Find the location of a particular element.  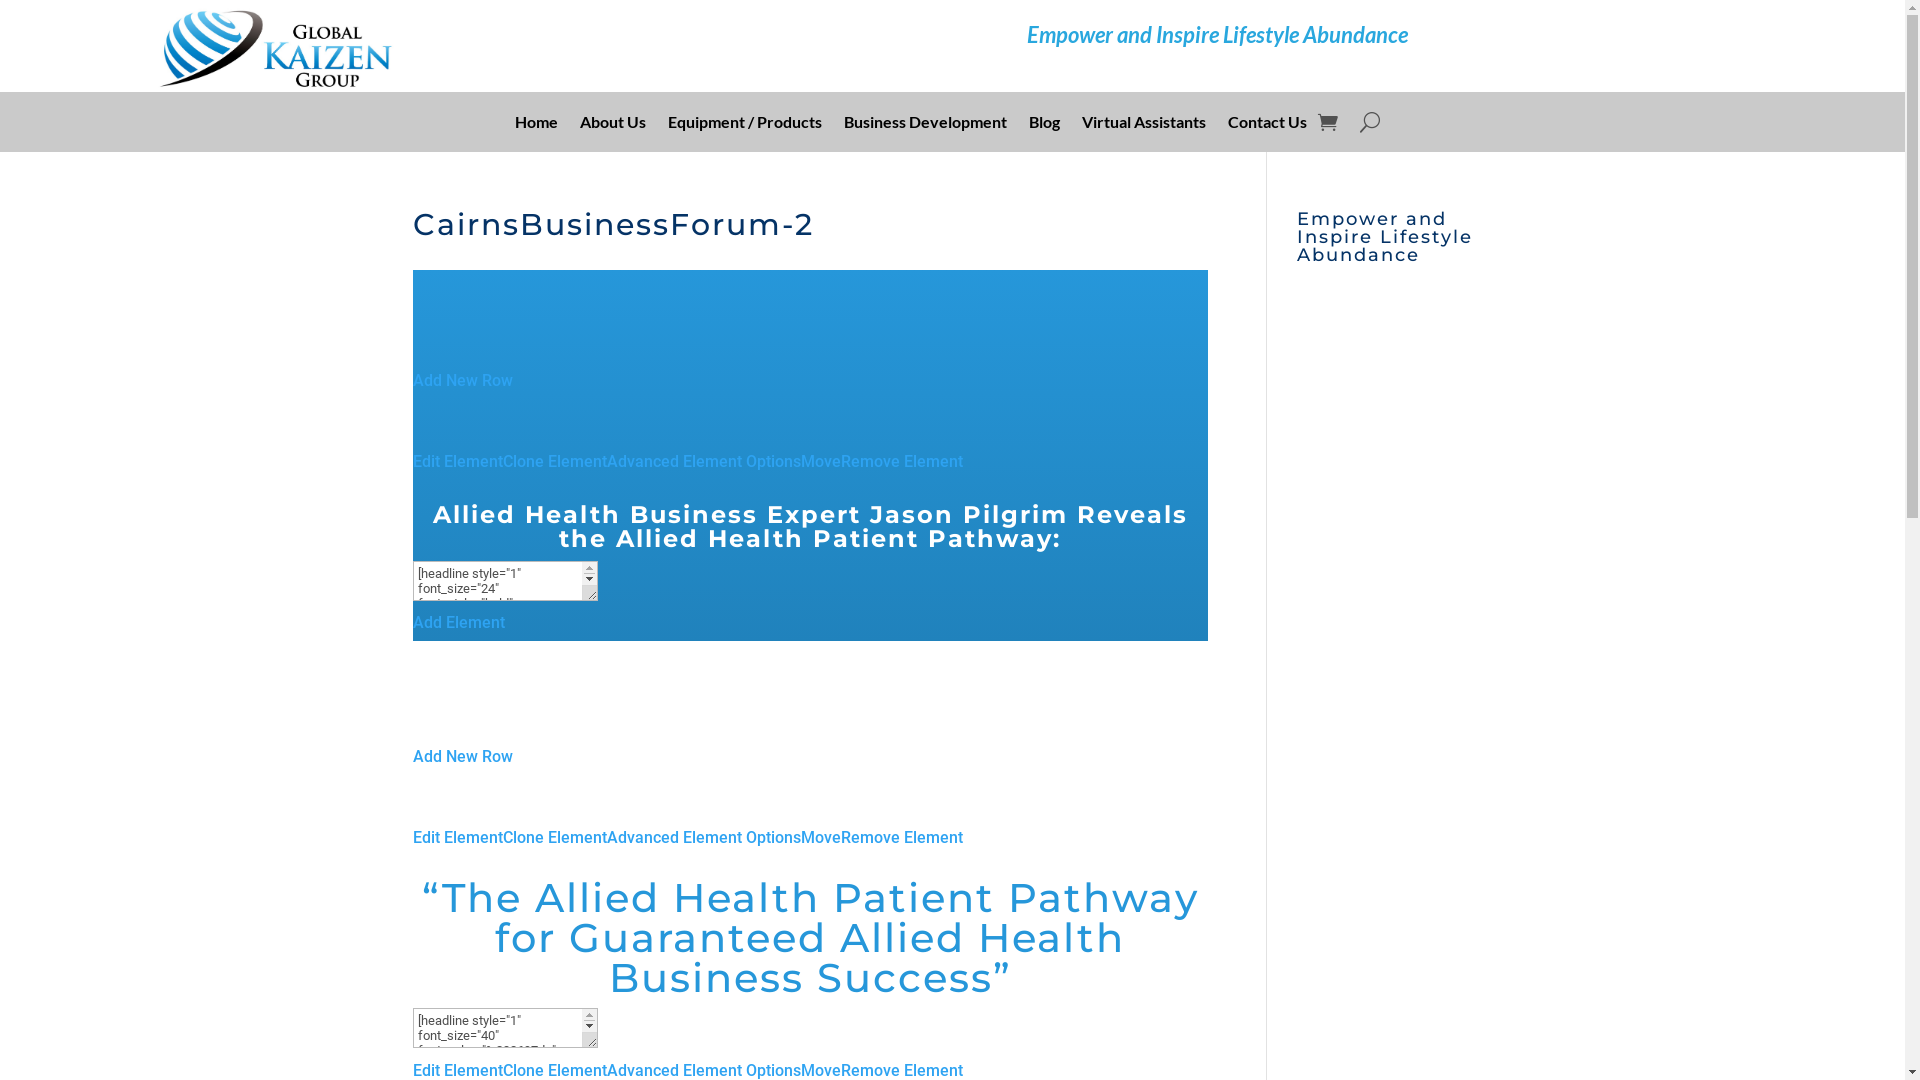

Blog is located at coordinates (1044, 126).